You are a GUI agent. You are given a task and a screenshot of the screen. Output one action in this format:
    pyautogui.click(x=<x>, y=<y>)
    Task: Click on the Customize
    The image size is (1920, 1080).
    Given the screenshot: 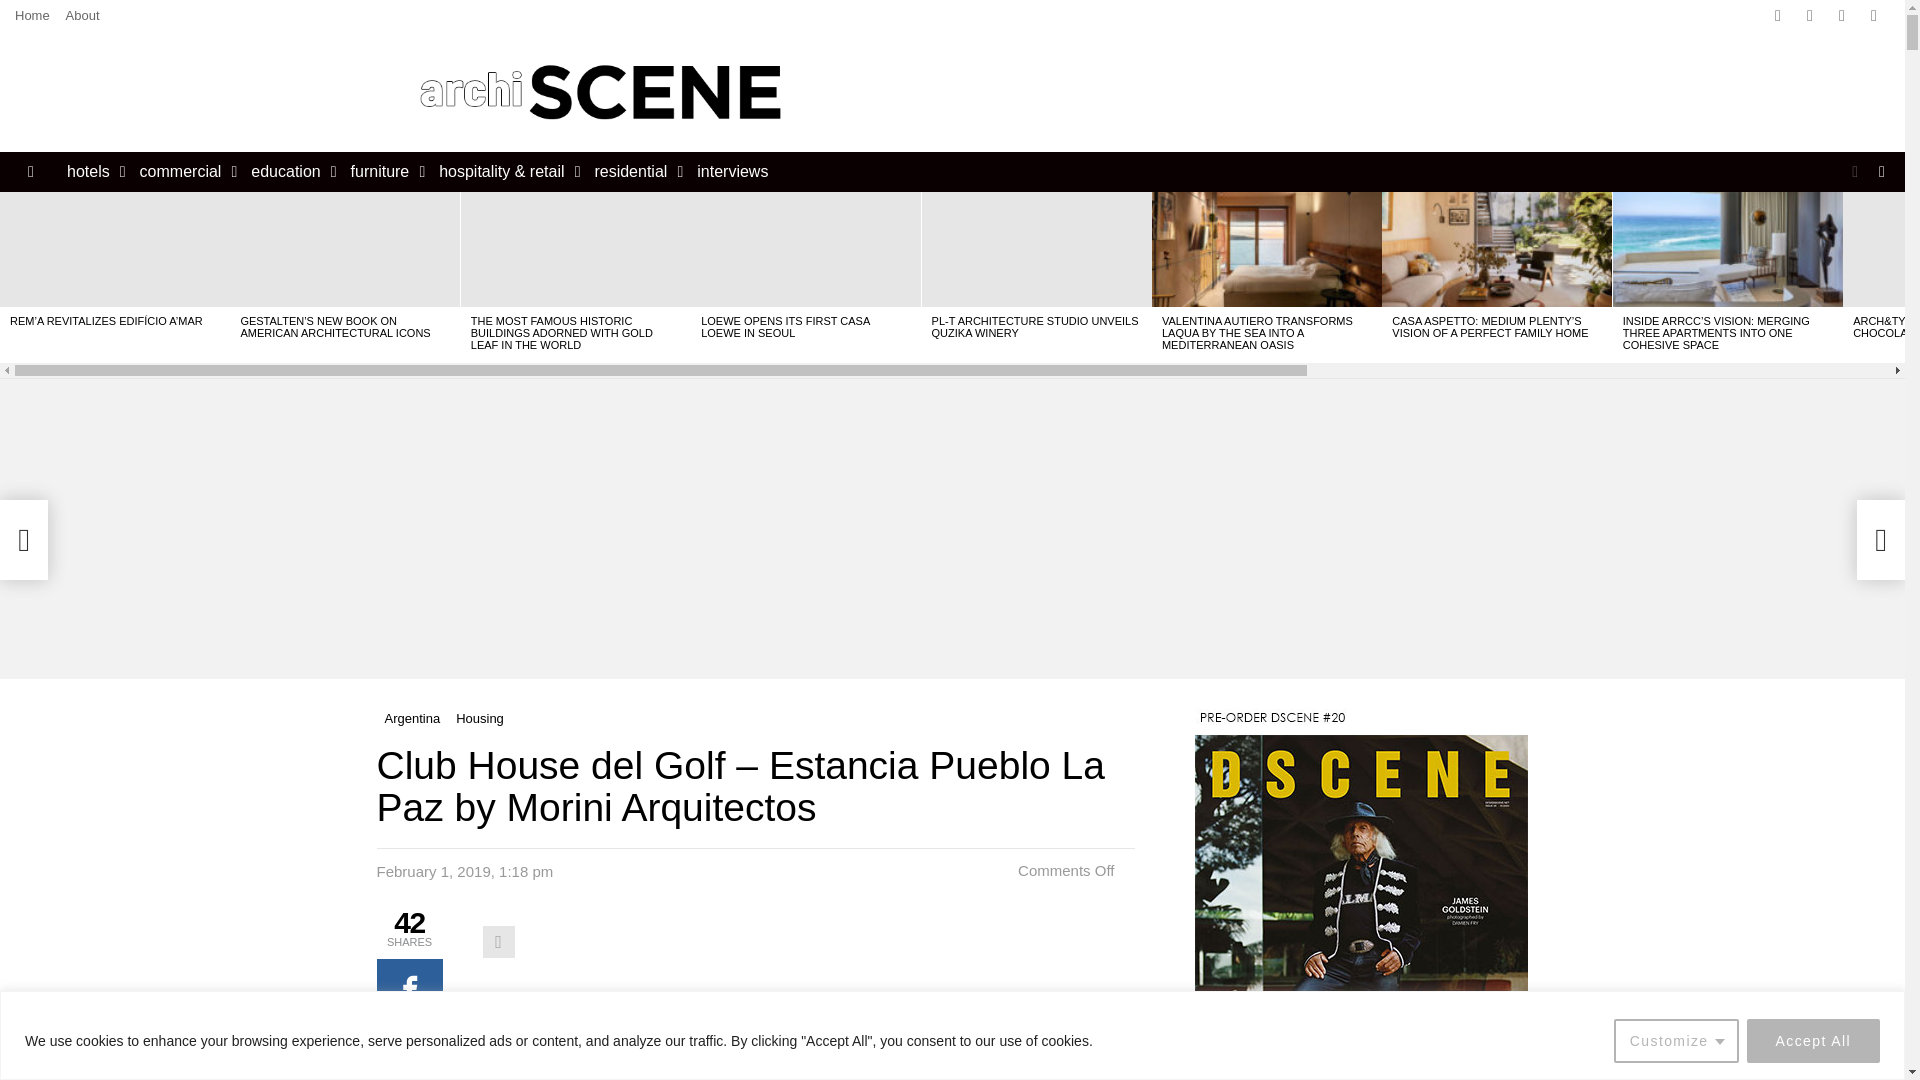 What is the action you would take?
    pyautogui.click(x=1676, y=1040)
    